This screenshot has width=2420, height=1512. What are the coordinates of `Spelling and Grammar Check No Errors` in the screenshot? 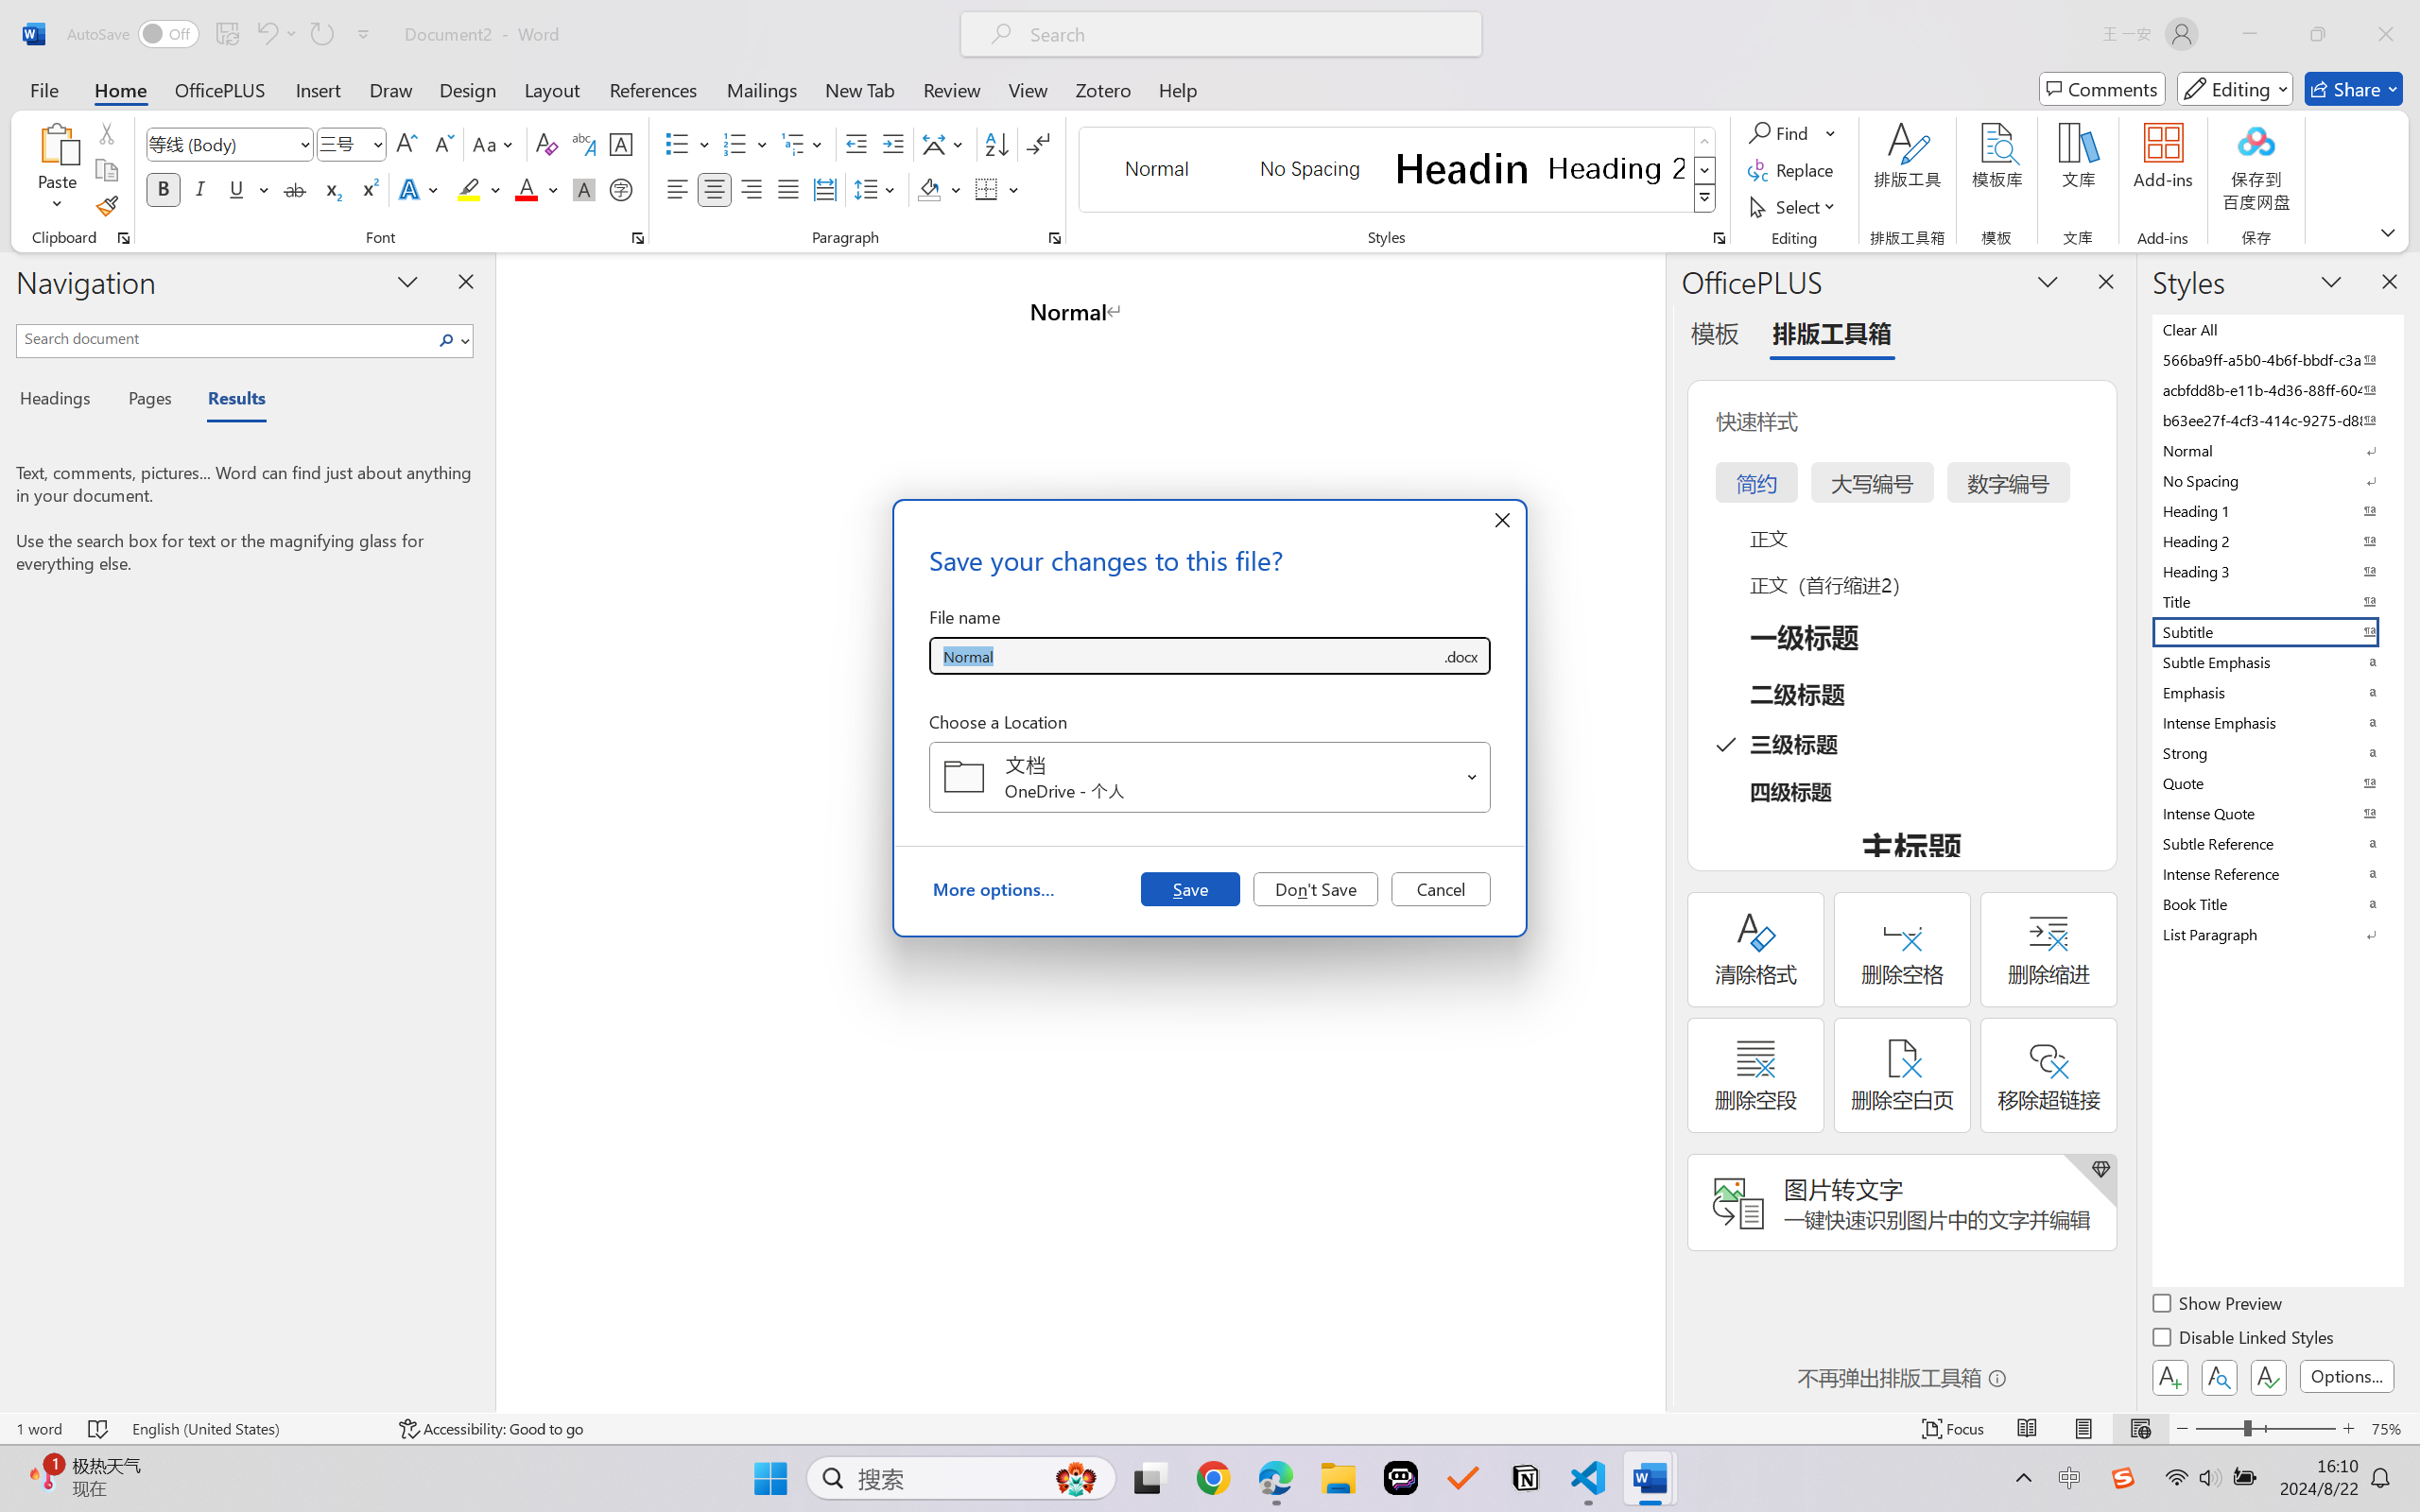 It's located at (98, 1429).